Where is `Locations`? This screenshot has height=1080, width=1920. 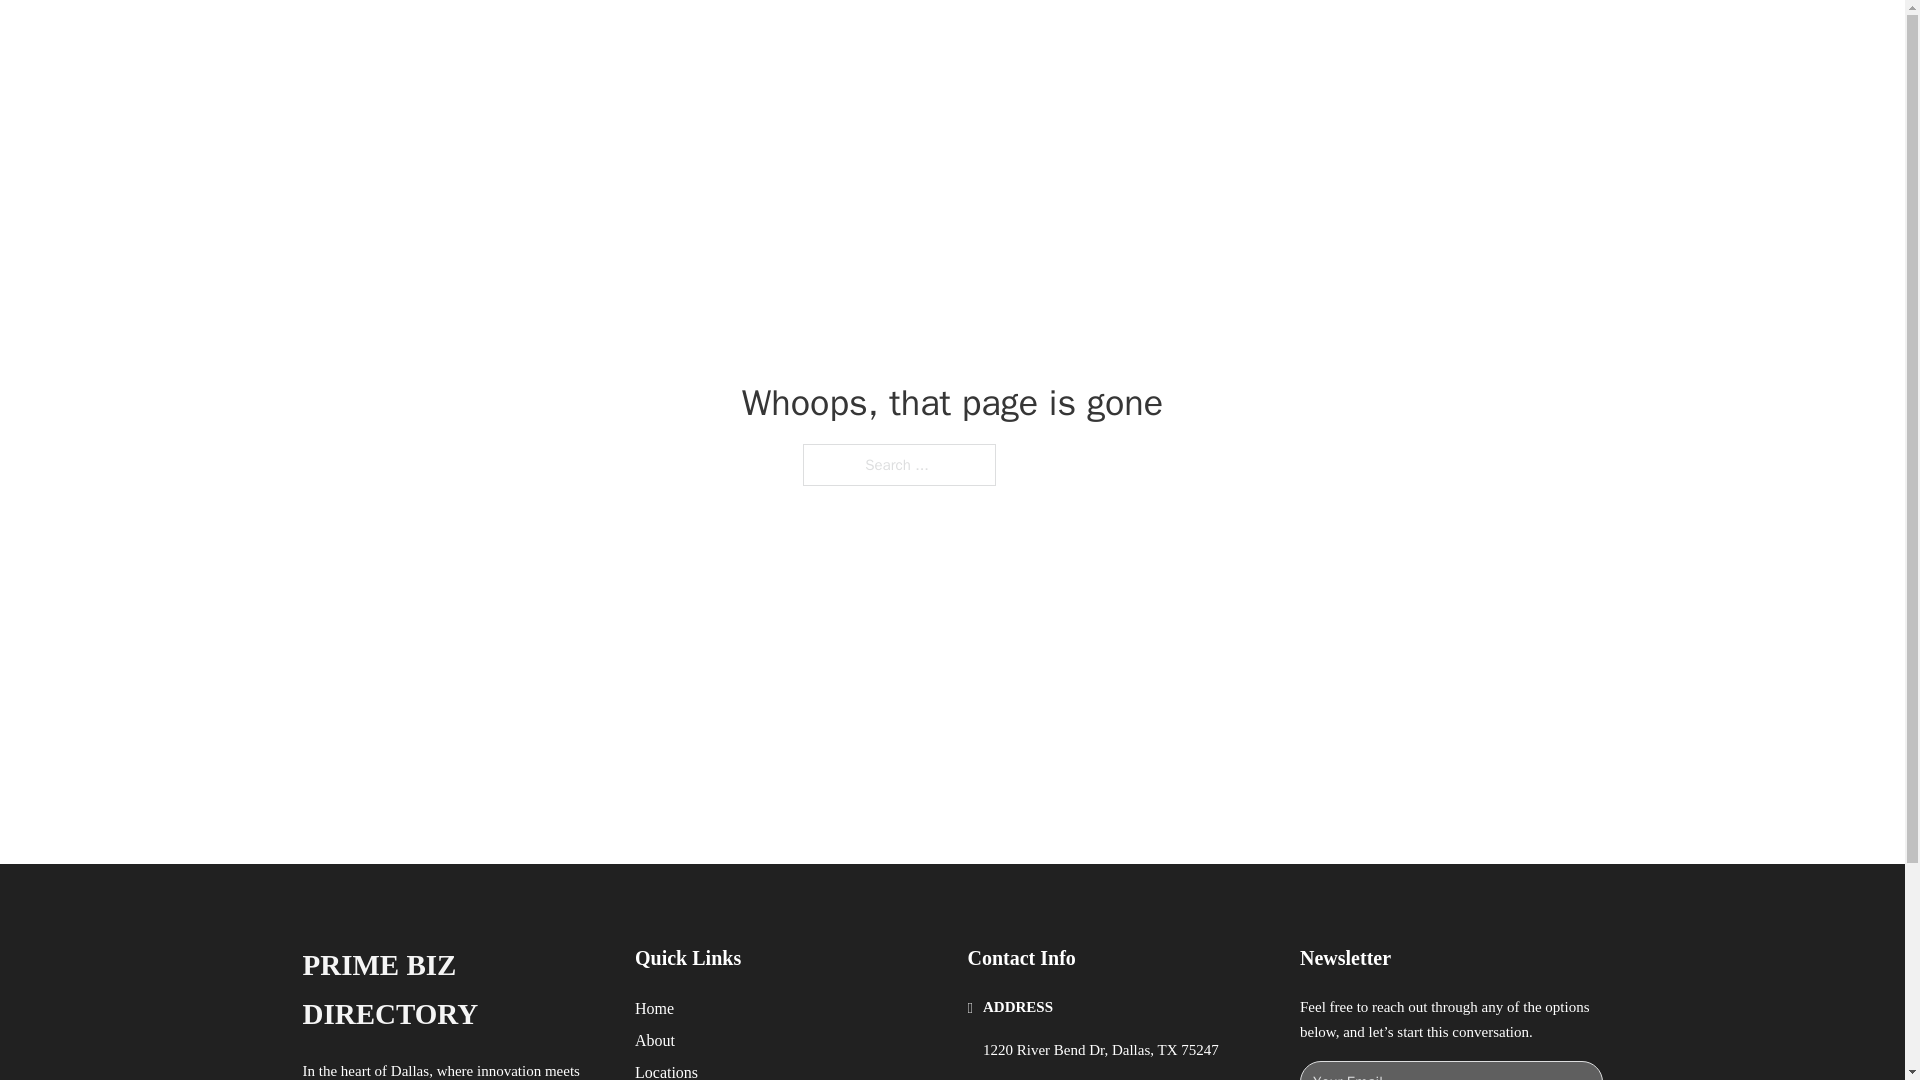 Locations is located at coordinates (666, 1070).